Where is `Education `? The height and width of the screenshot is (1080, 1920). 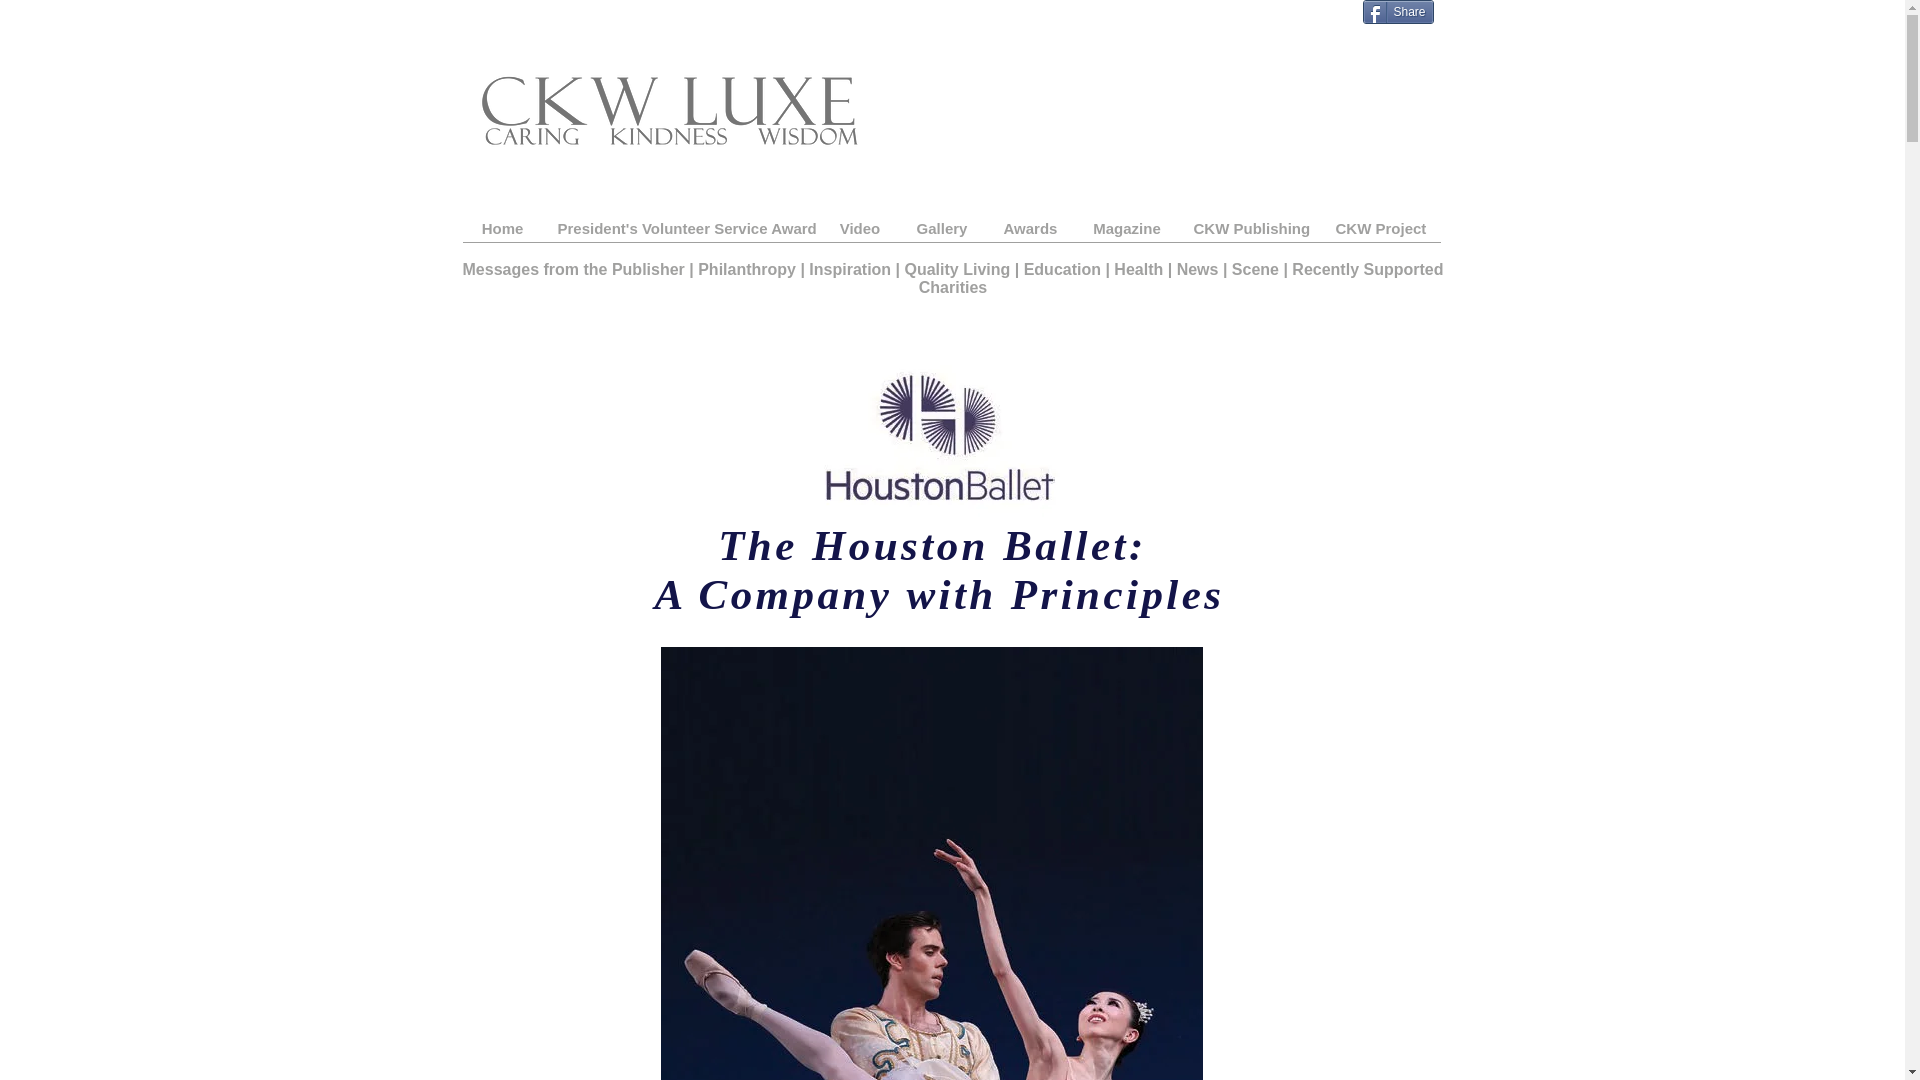 Education  is located at coordinates (1064, 269).